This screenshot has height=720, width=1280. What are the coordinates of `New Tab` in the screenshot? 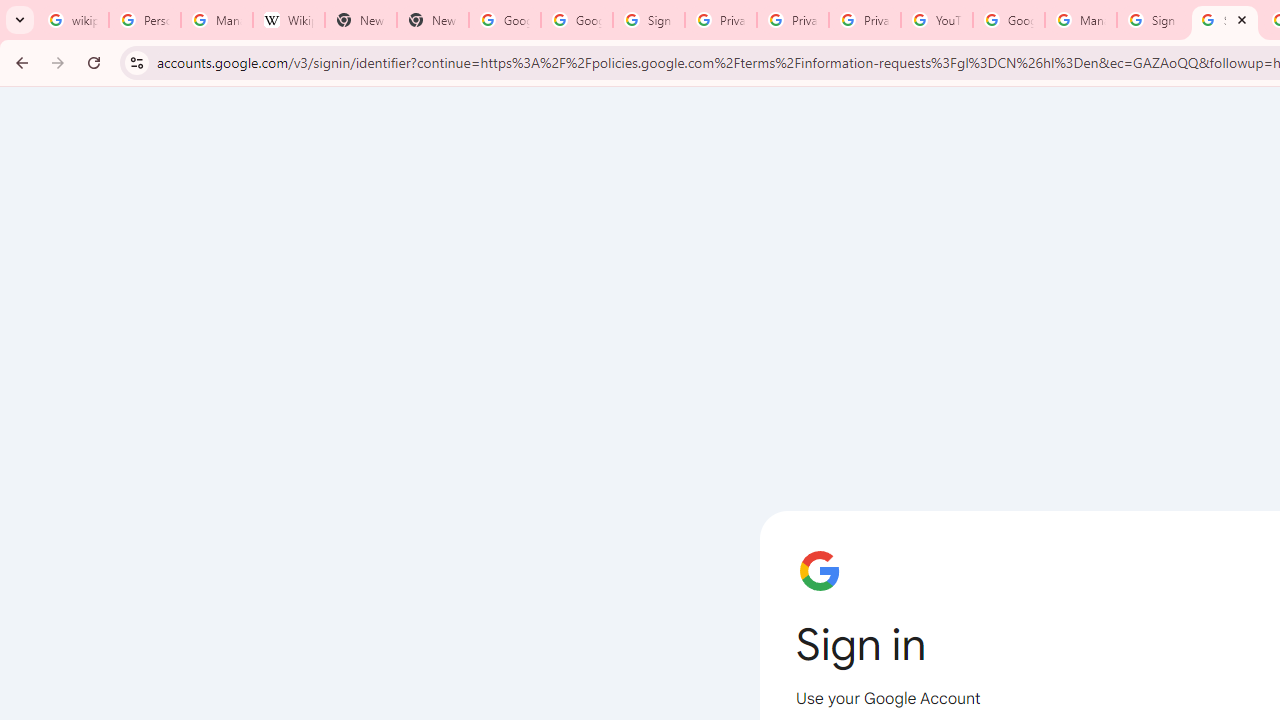 It's located at (432, 20).